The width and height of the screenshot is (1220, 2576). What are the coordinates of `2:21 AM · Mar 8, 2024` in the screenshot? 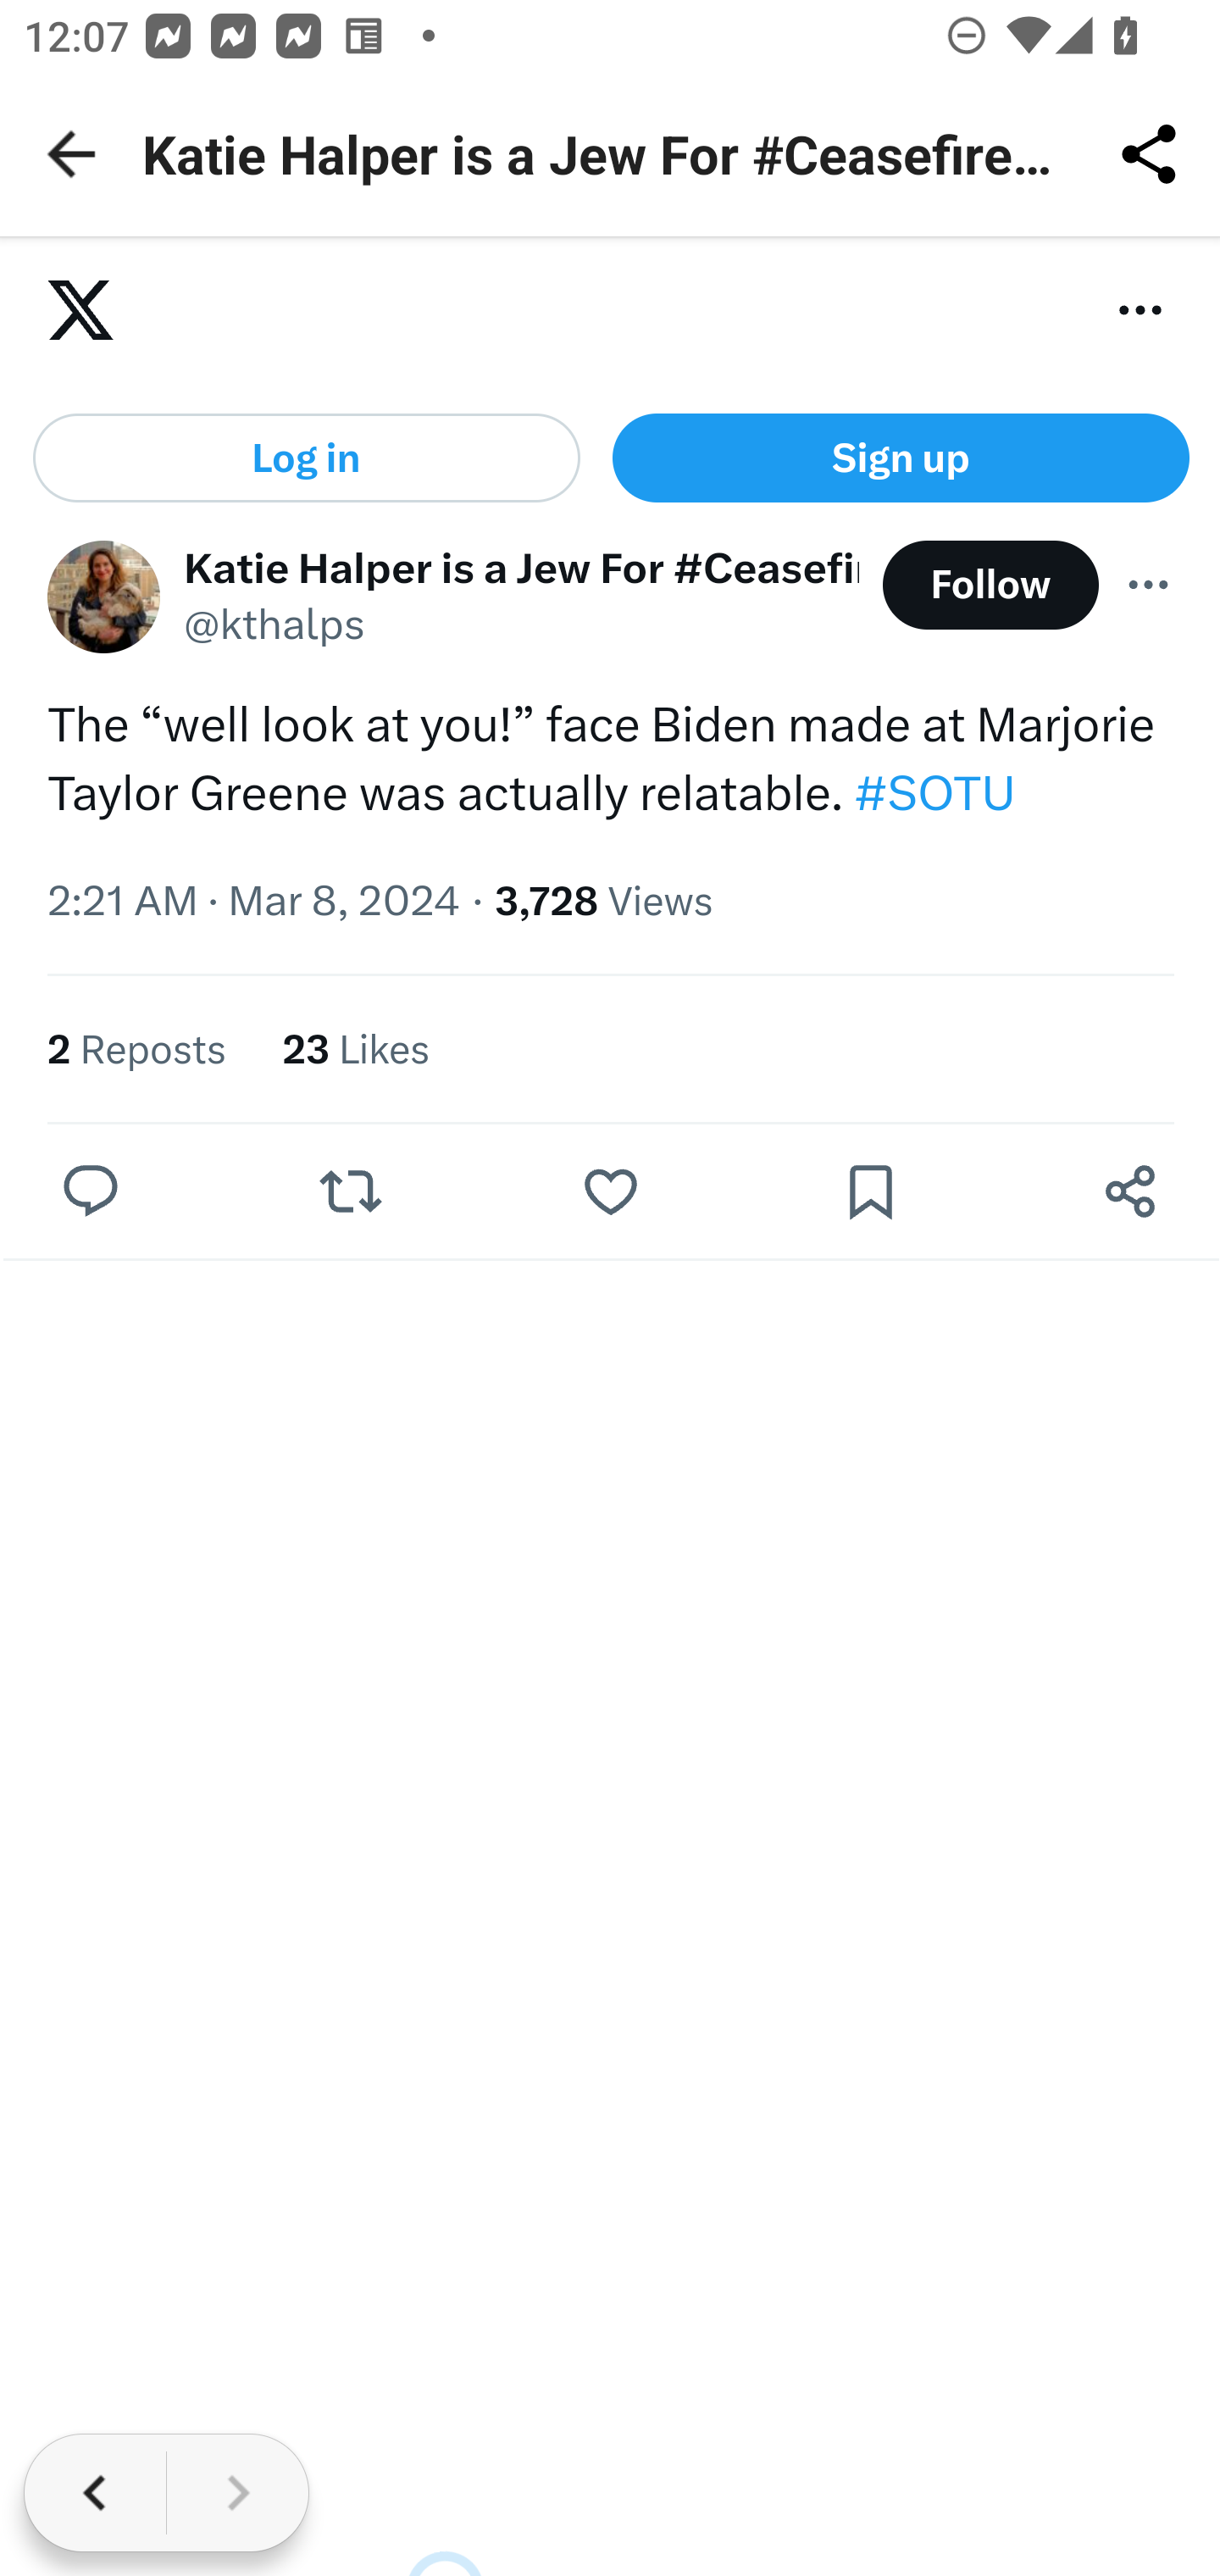 It's located at (254, 902).